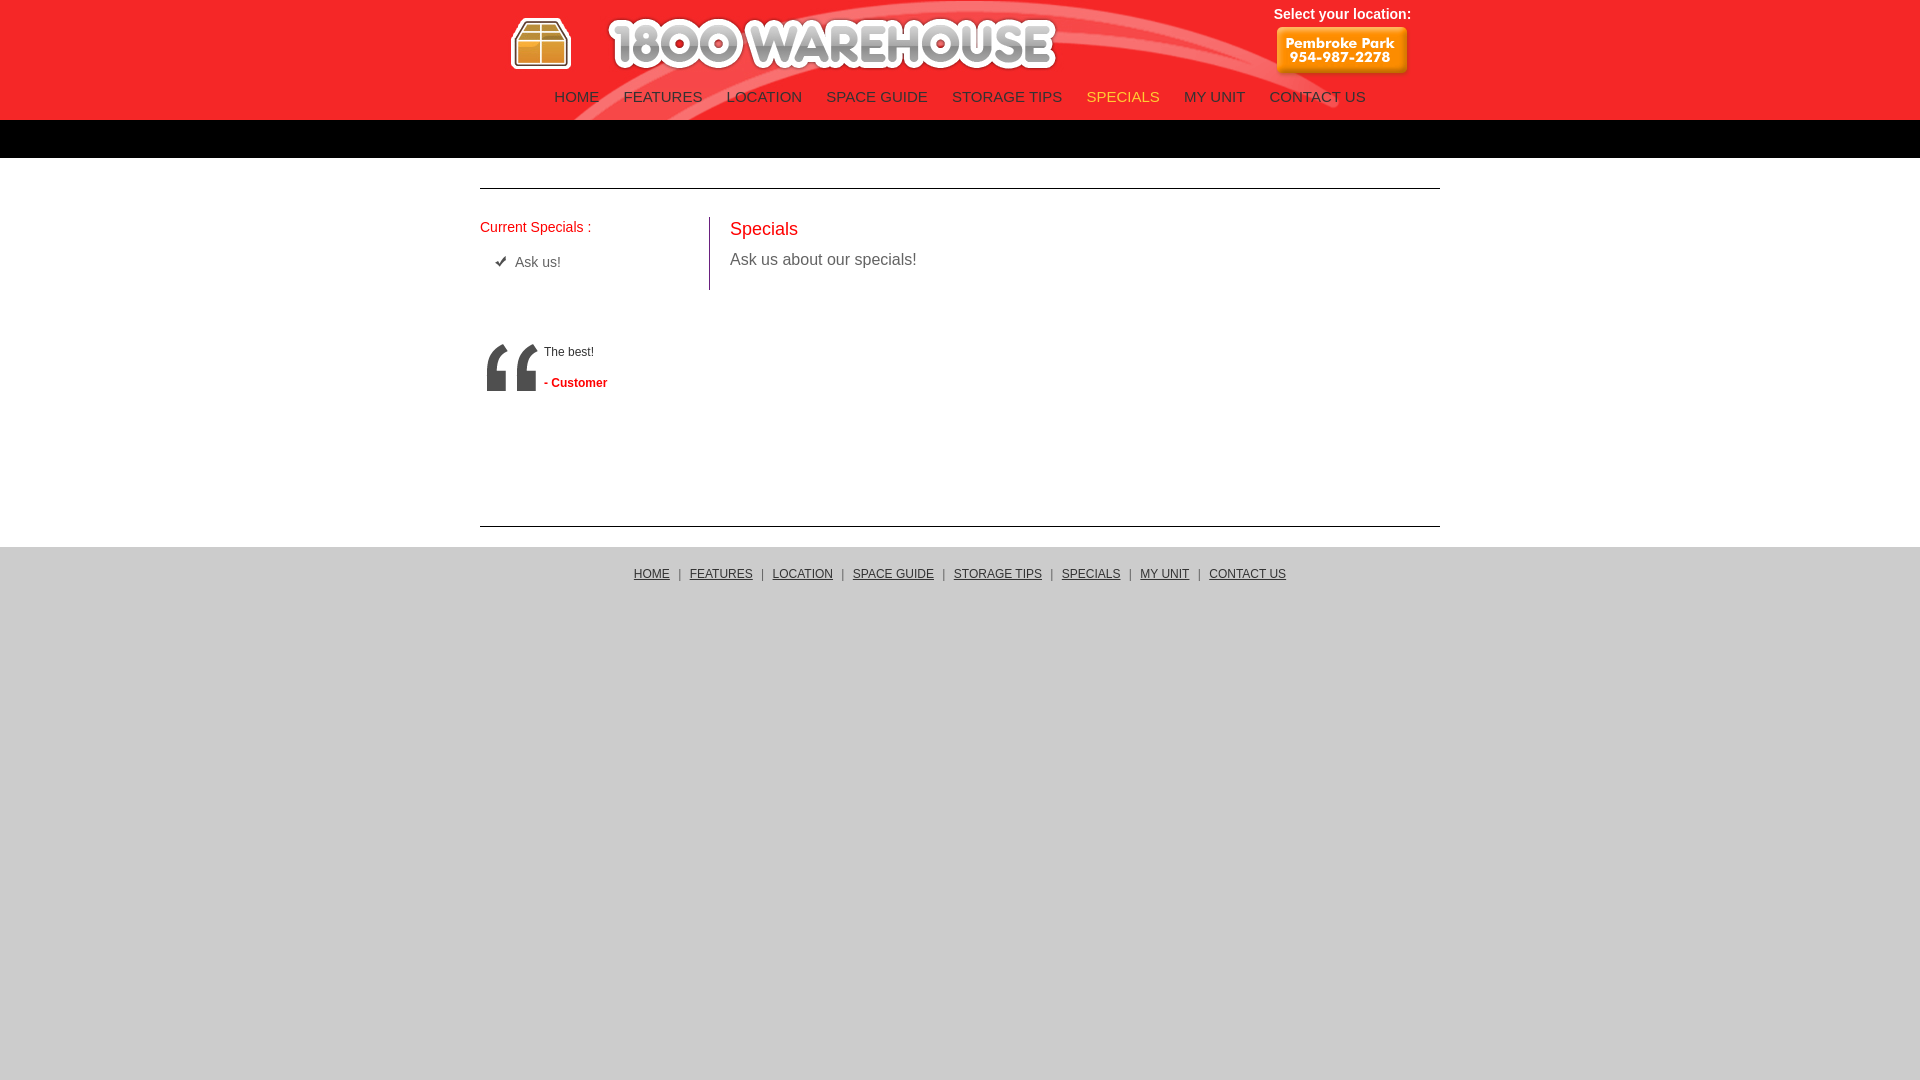 The width and height of the screenshot is (1920, 1080). I want to click on LOCATION, so click(765, 96).